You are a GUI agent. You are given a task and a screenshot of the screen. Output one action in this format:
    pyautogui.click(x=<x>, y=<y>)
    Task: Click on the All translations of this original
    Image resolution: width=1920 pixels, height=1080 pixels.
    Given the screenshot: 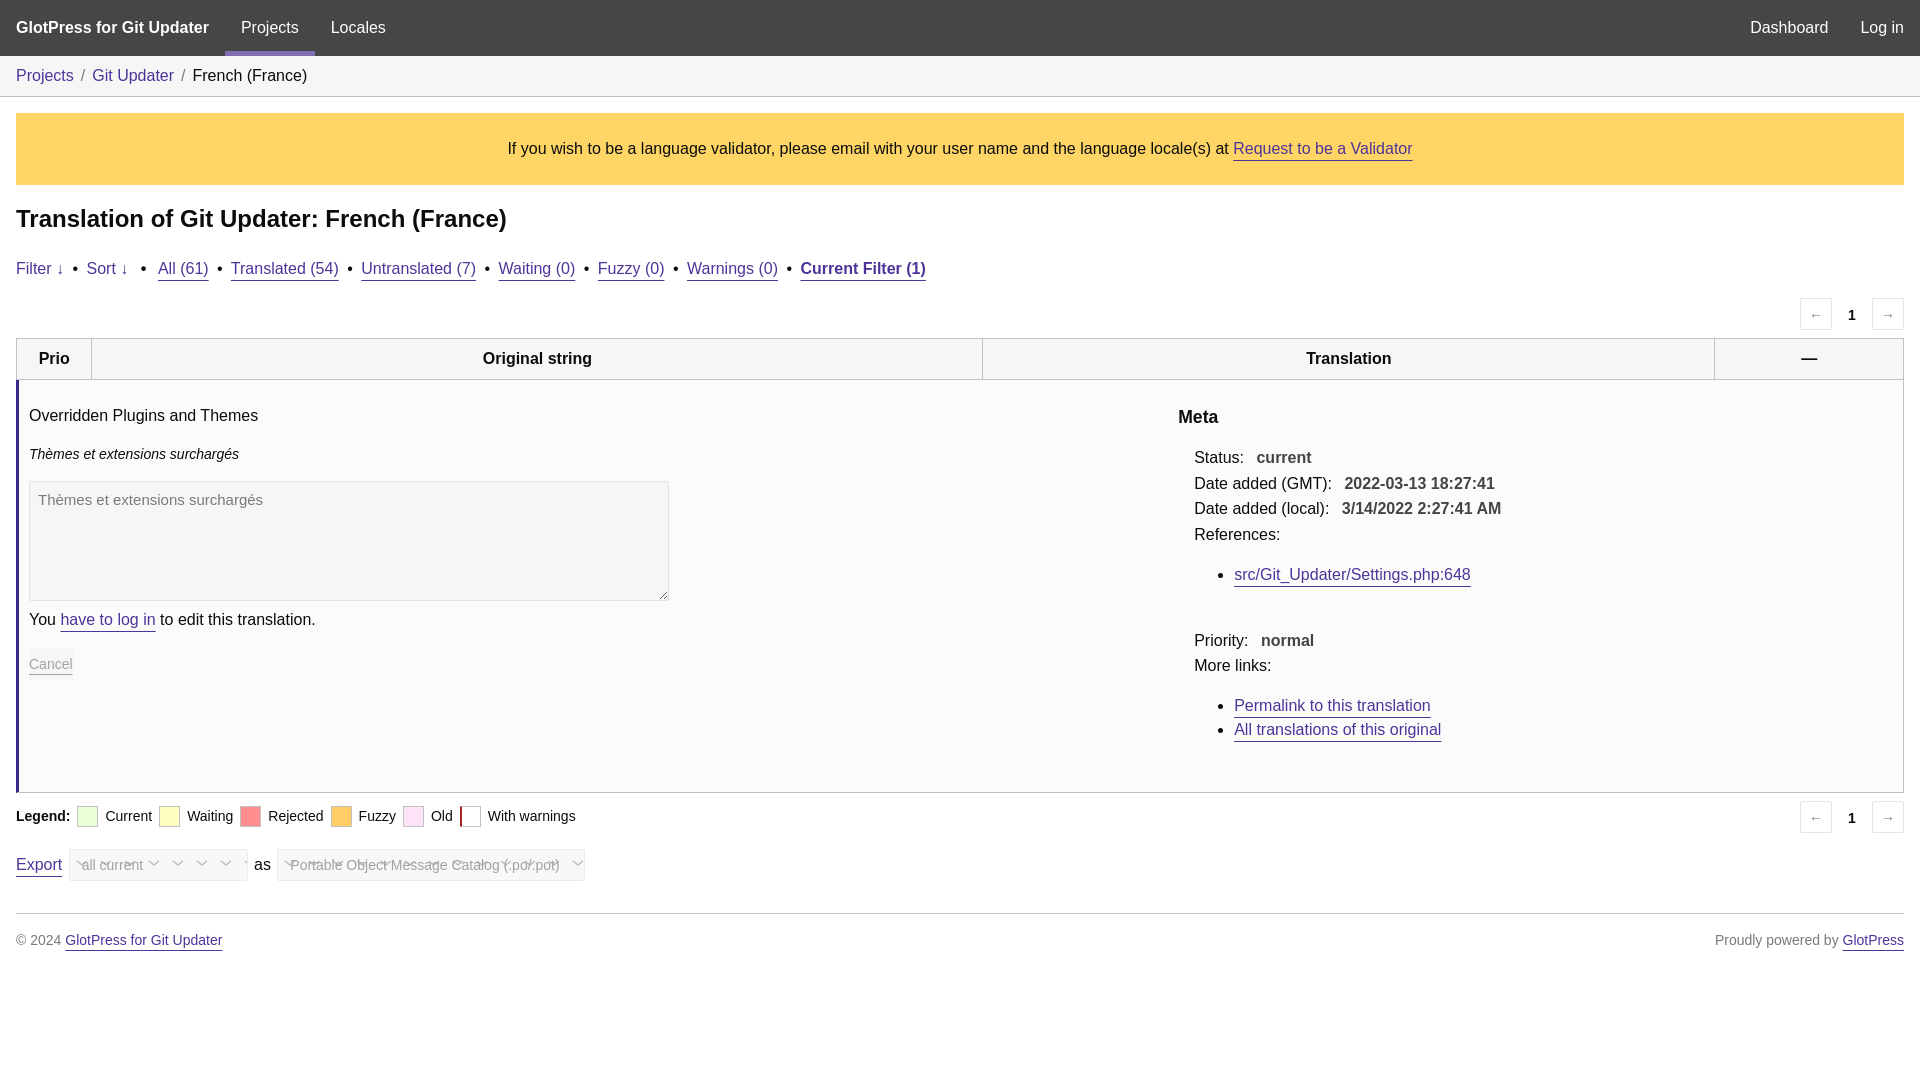 What is the action you would take?
    pyautogui.click(x=1338, y=729)
    